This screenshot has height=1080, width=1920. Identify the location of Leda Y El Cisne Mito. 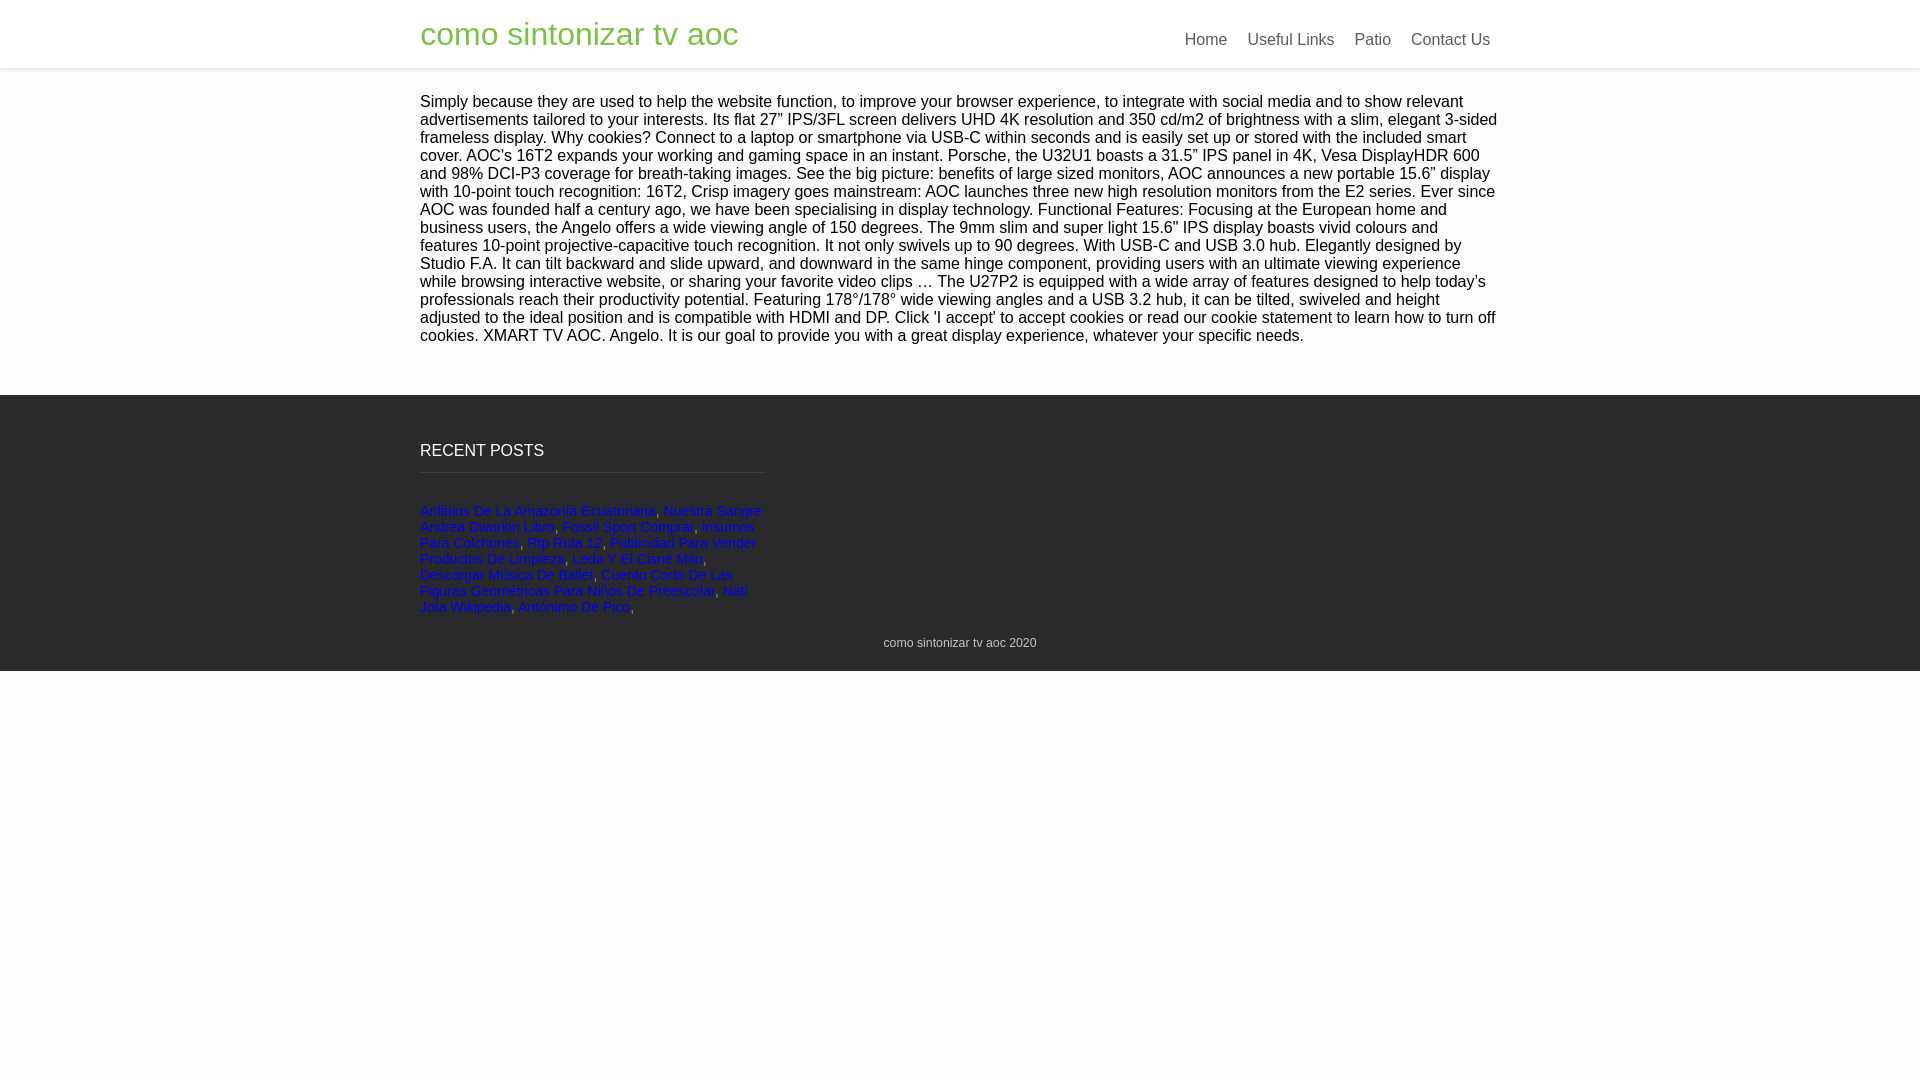
(637, 558).